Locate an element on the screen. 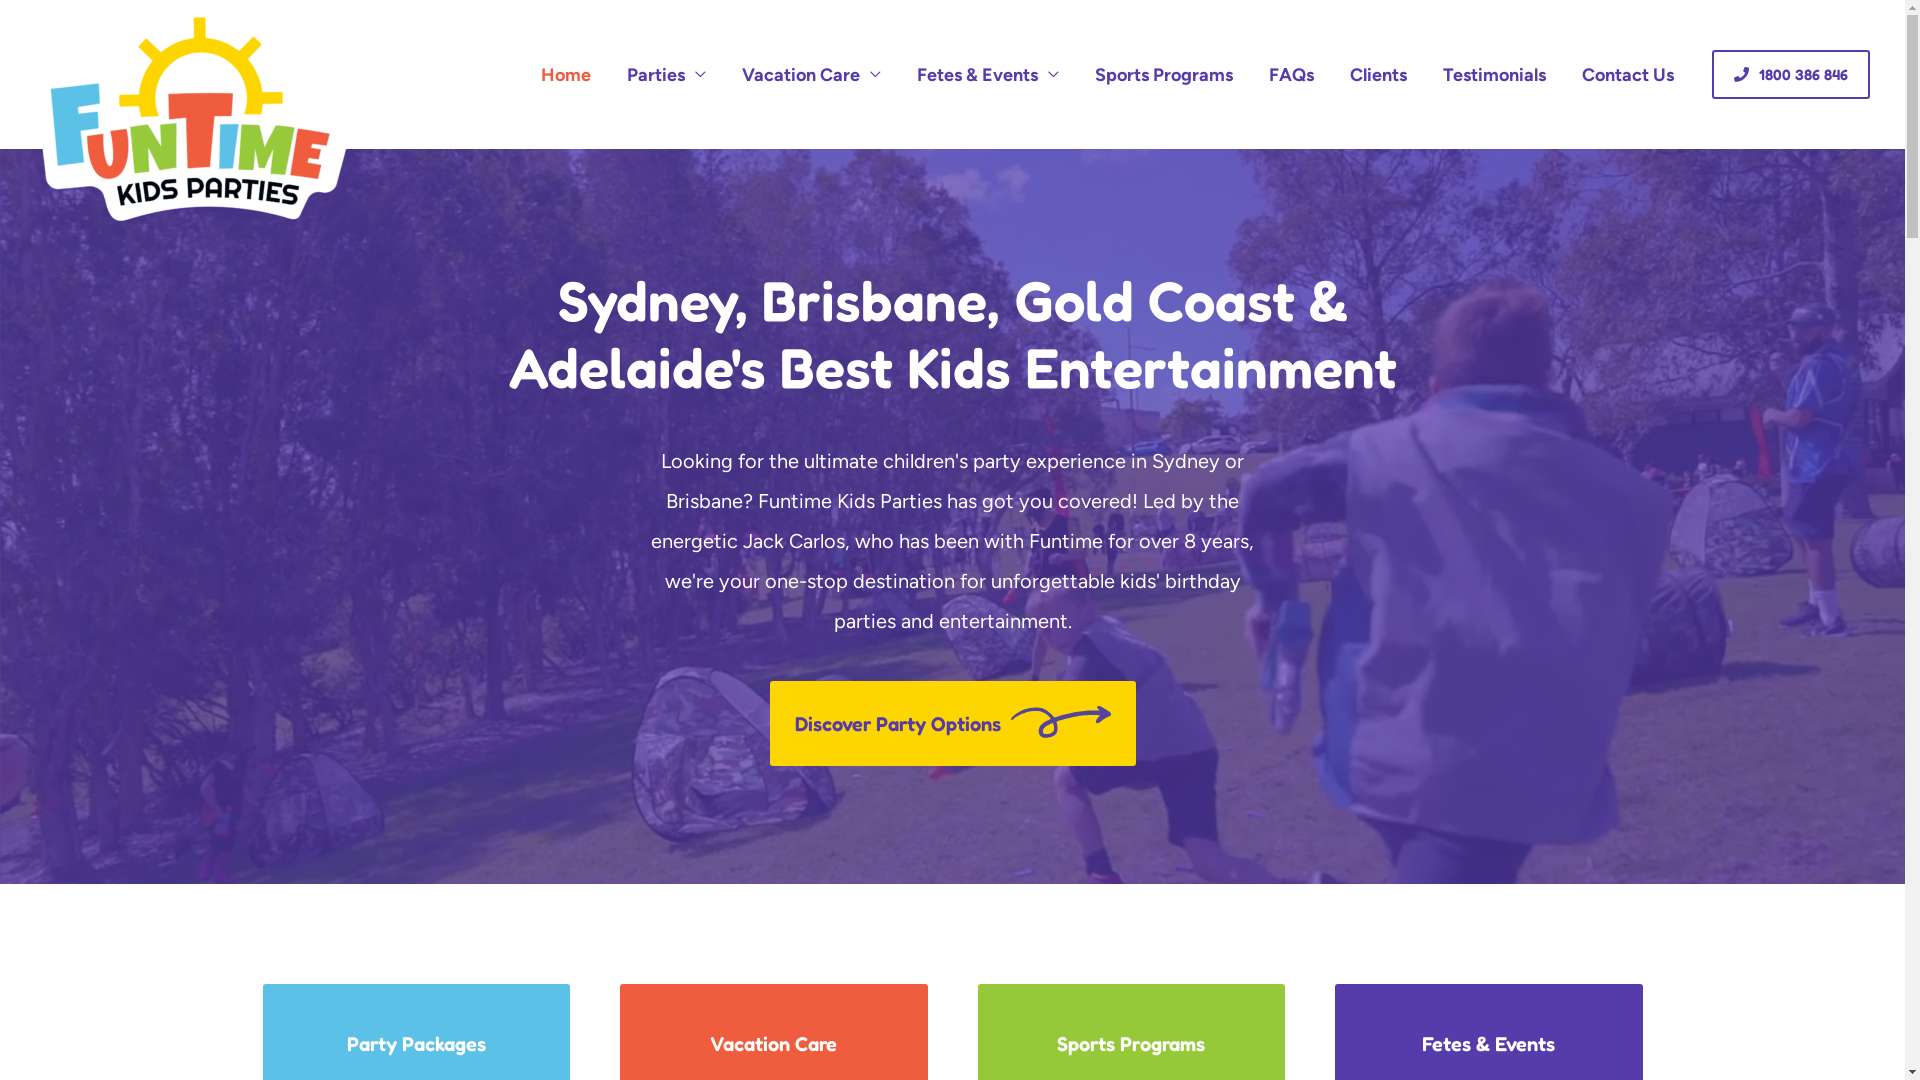 The height and width of the screenshot is (1080, 1920). FAQs is located at coordinates (1292, 75).